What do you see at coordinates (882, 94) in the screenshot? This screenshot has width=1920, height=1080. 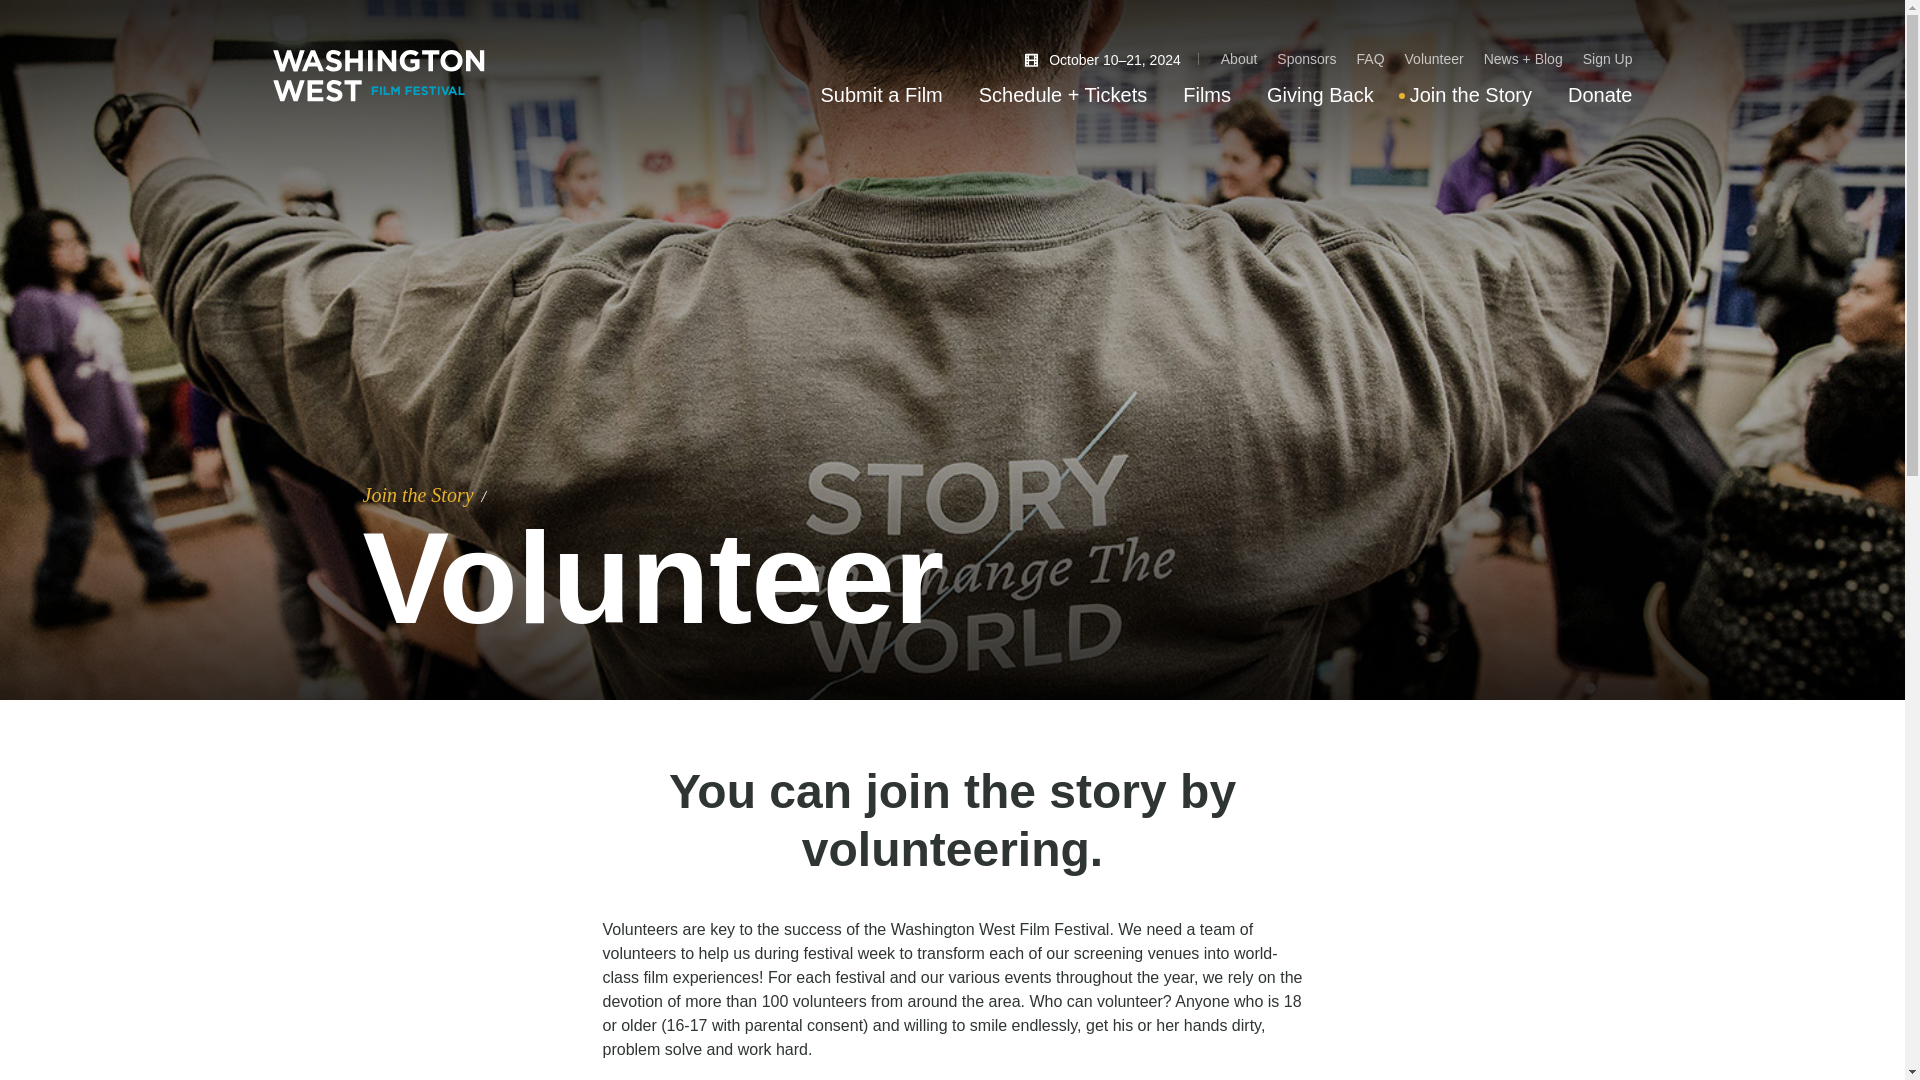 I see `Submit a Film` at bounding box center [882, 94].